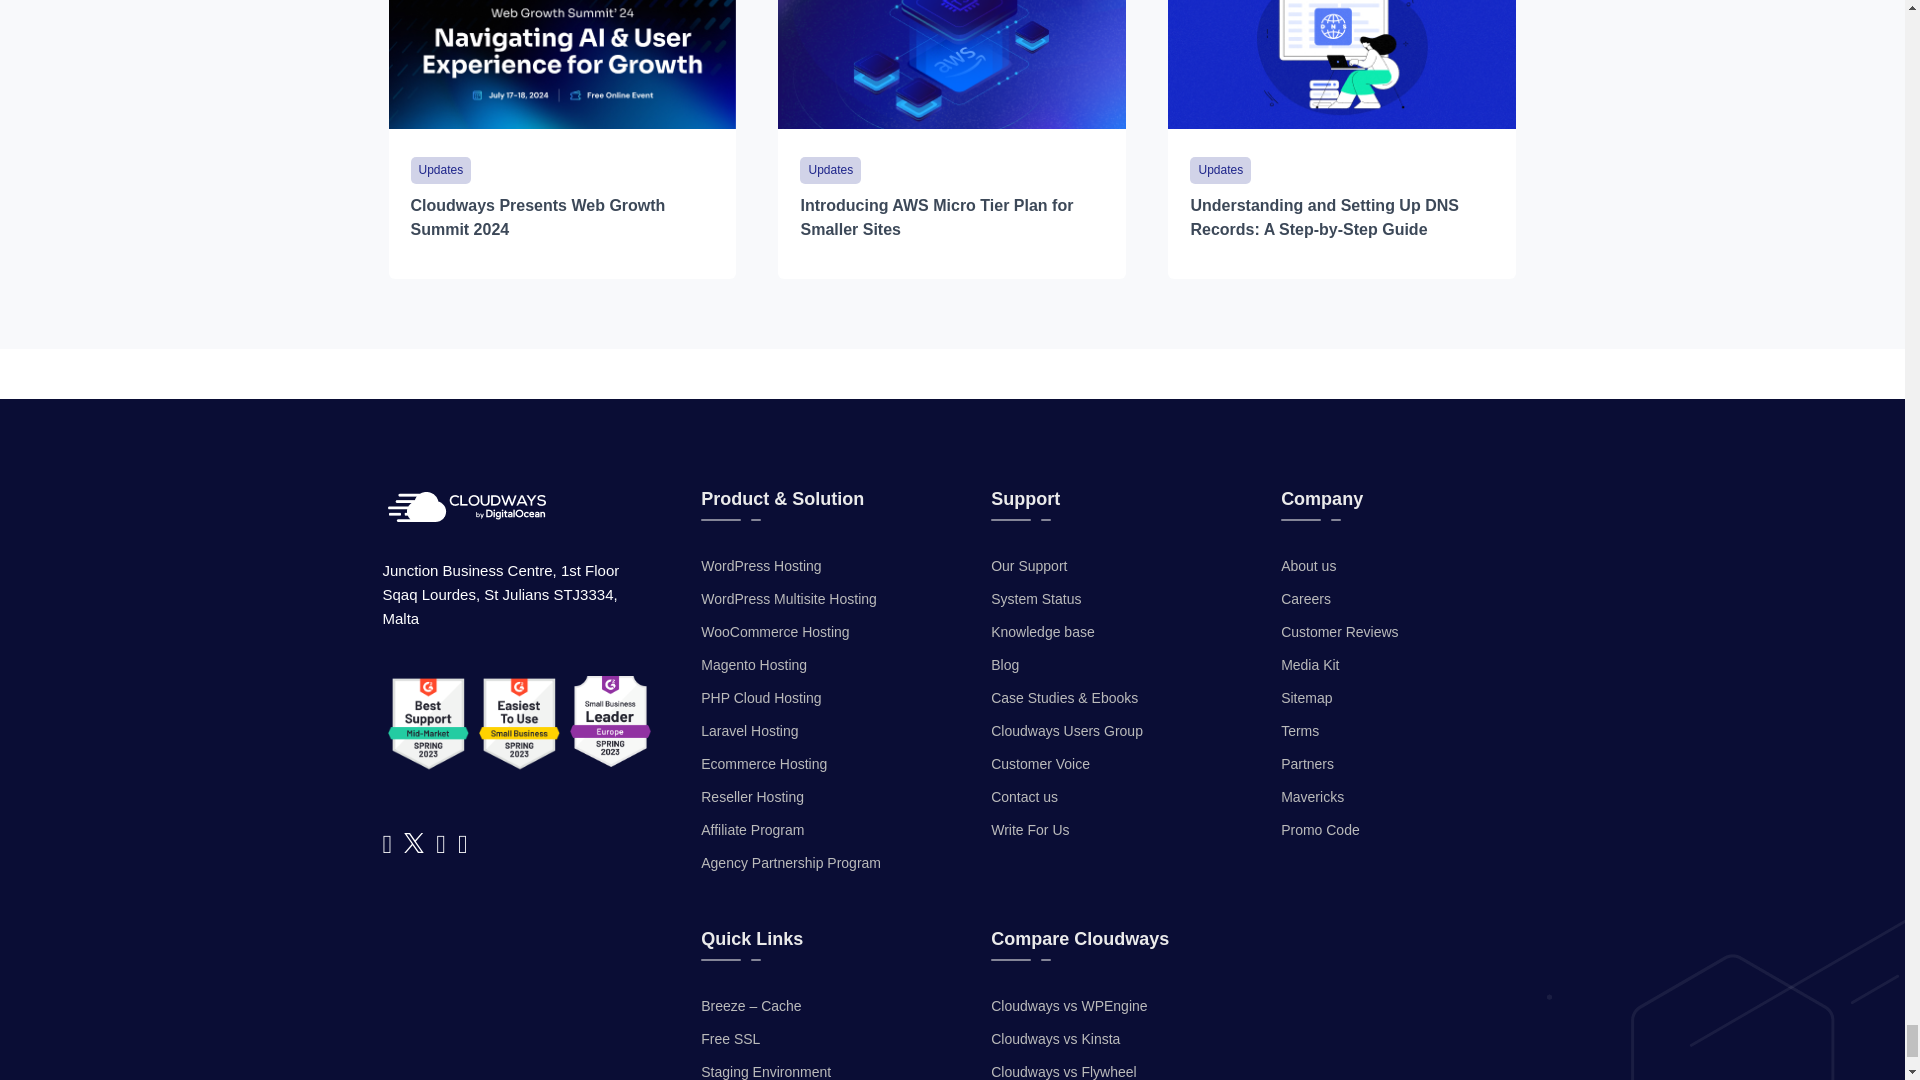 The height and width of the screenshot is (1080, 1920). Describe the element at coordinates (1042, 632) in the screenshot. I see `Knowledge base` at that location.